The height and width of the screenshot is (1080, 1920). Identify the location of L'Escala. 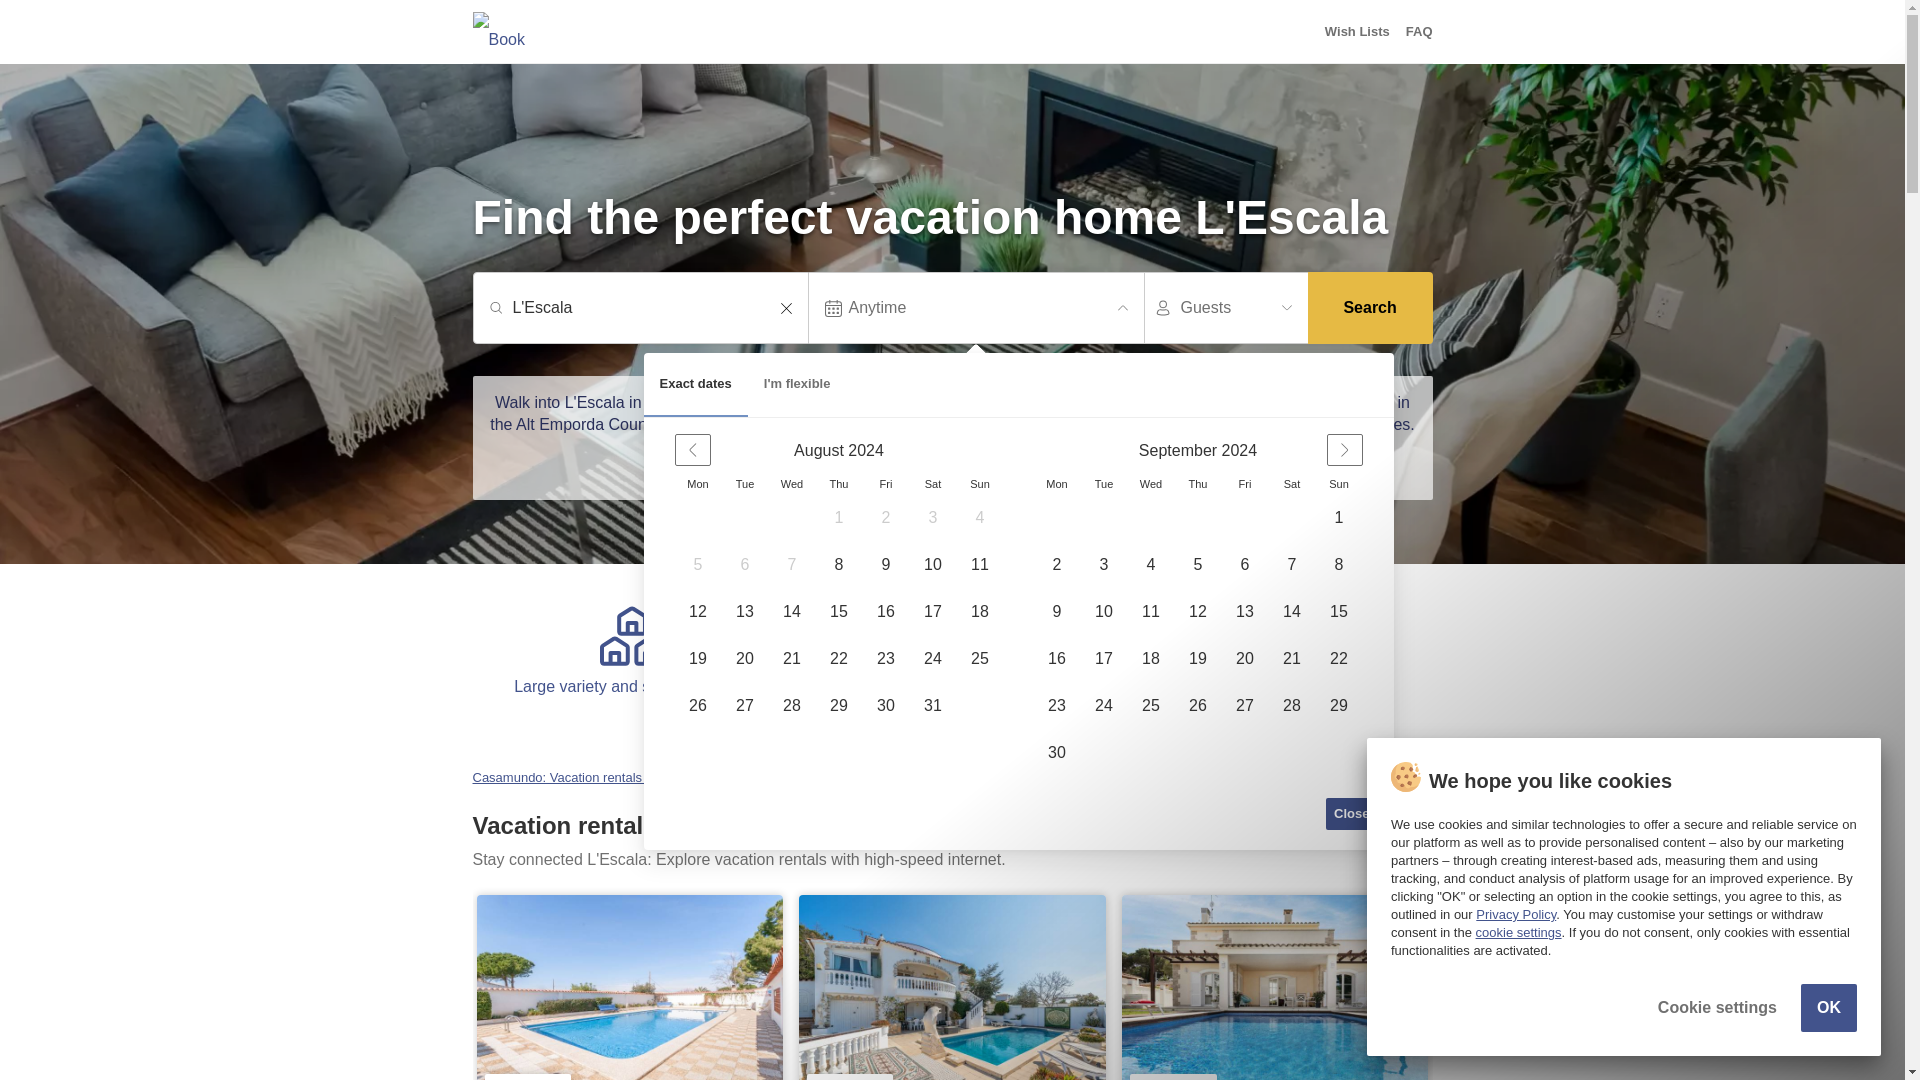
(650, 308).